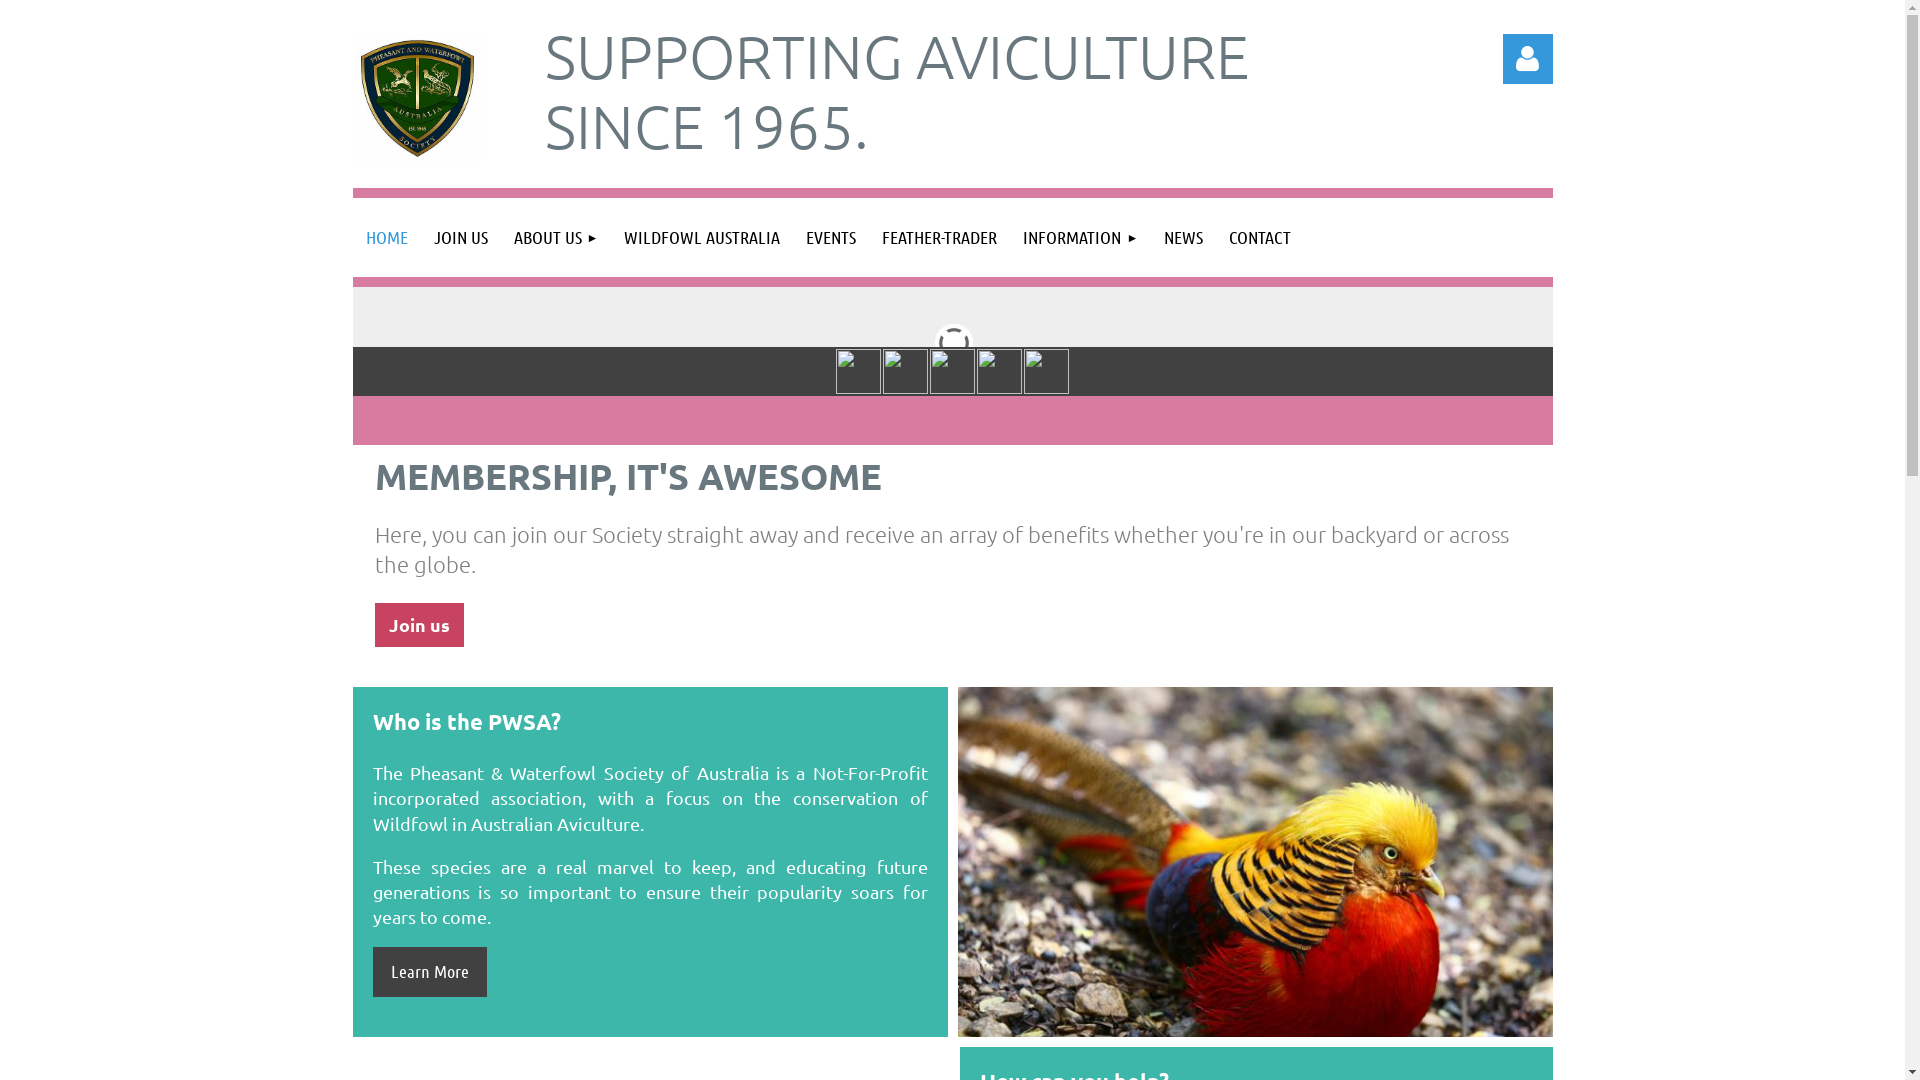 Image resolution: width=1920 pixels, height=1080 pixels. What do you see at coordinates (460, 238) in the screenshot?
I see `JOIN US` at bounding box center [460, 238].